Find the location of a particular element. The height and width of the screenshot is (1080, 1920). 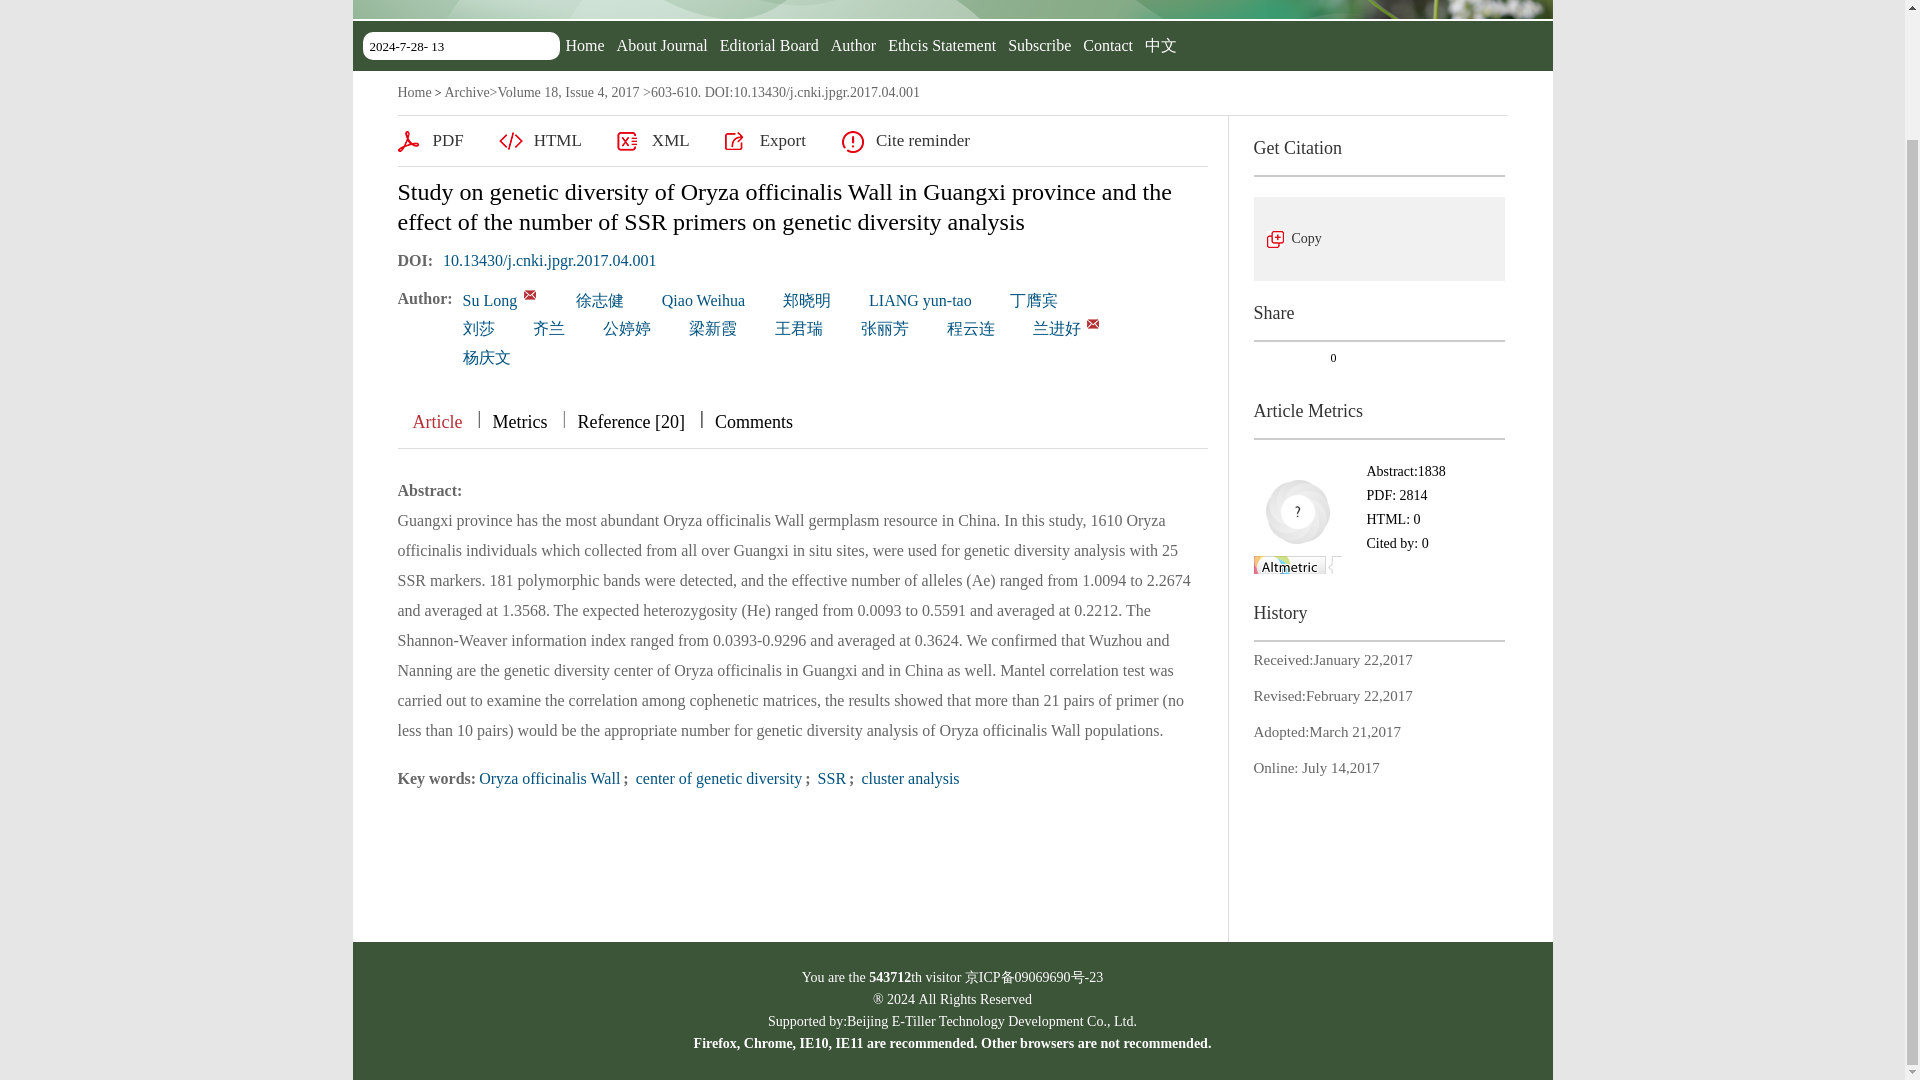

XML is located at coordinates (652, 140).